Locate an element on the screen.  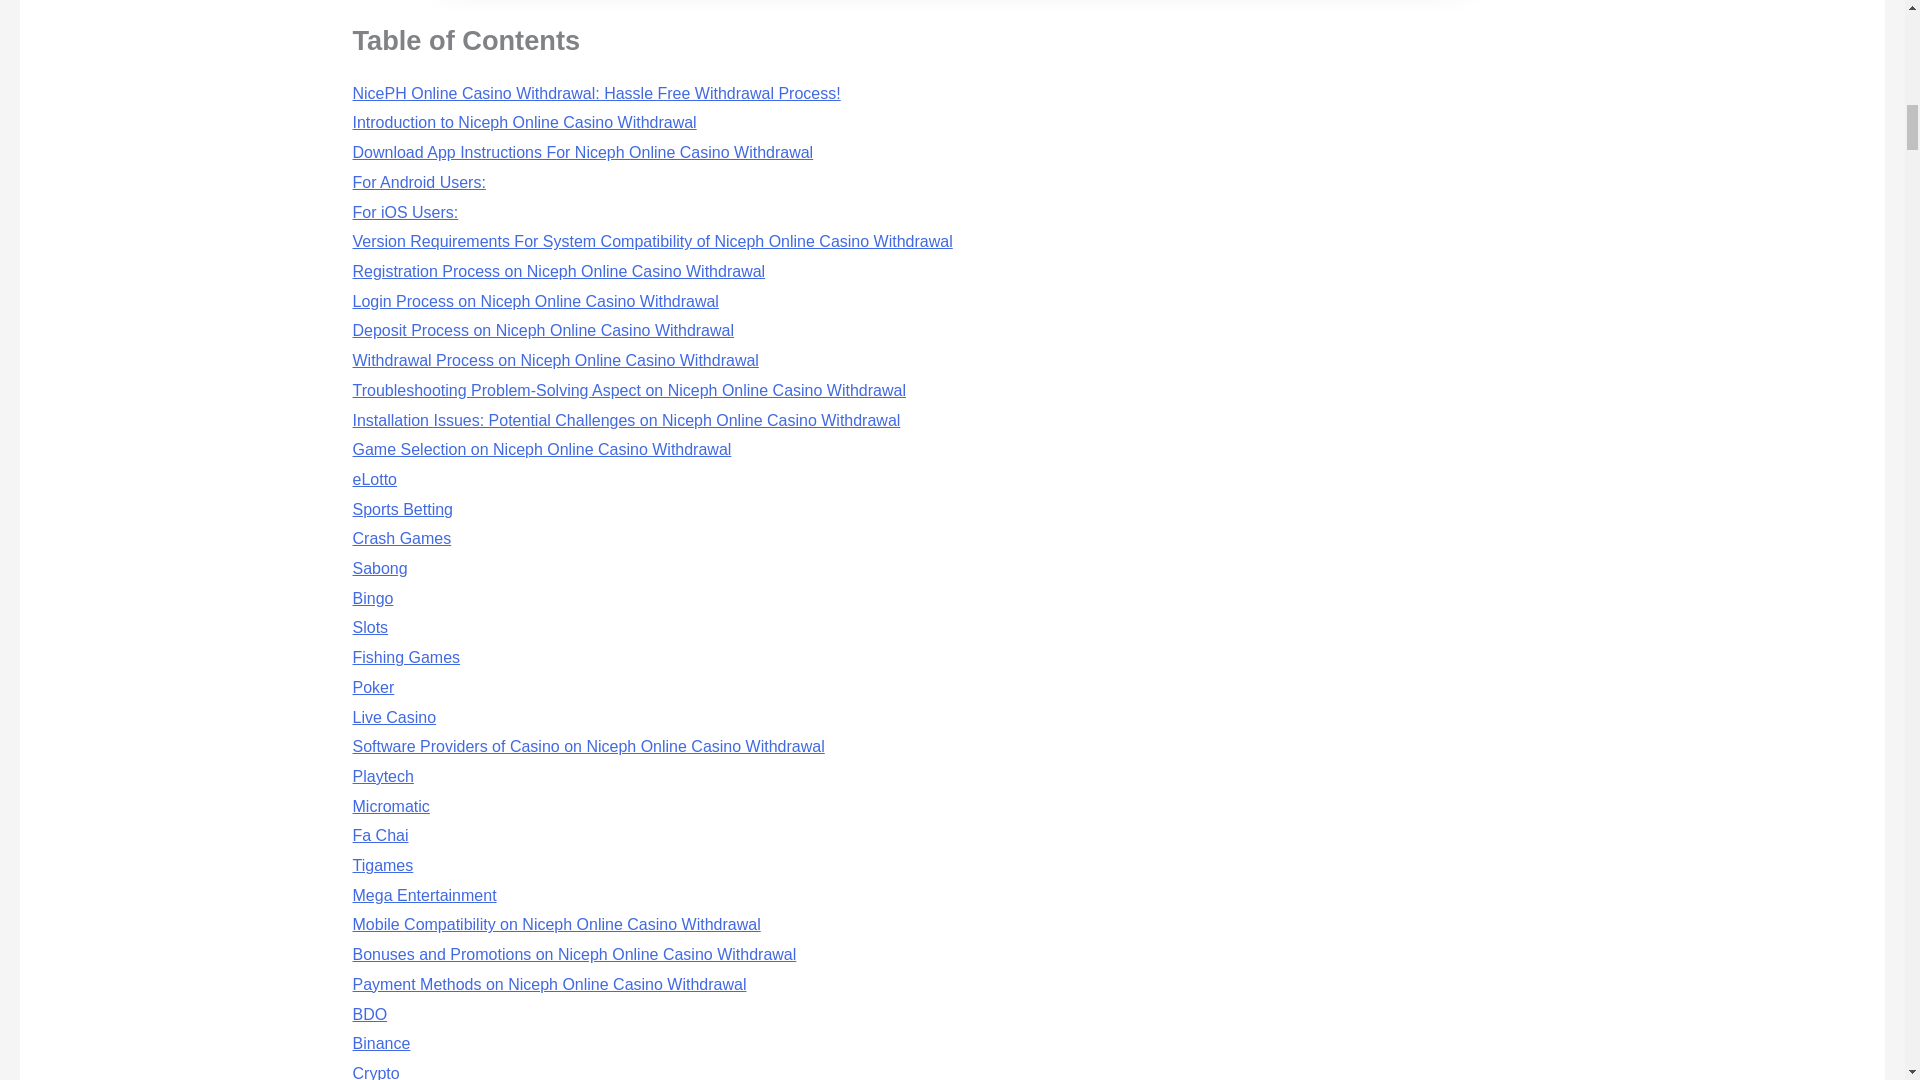
Game Selection on Niceph Online Casino Withdrawal is located at coordinates (541, 448).